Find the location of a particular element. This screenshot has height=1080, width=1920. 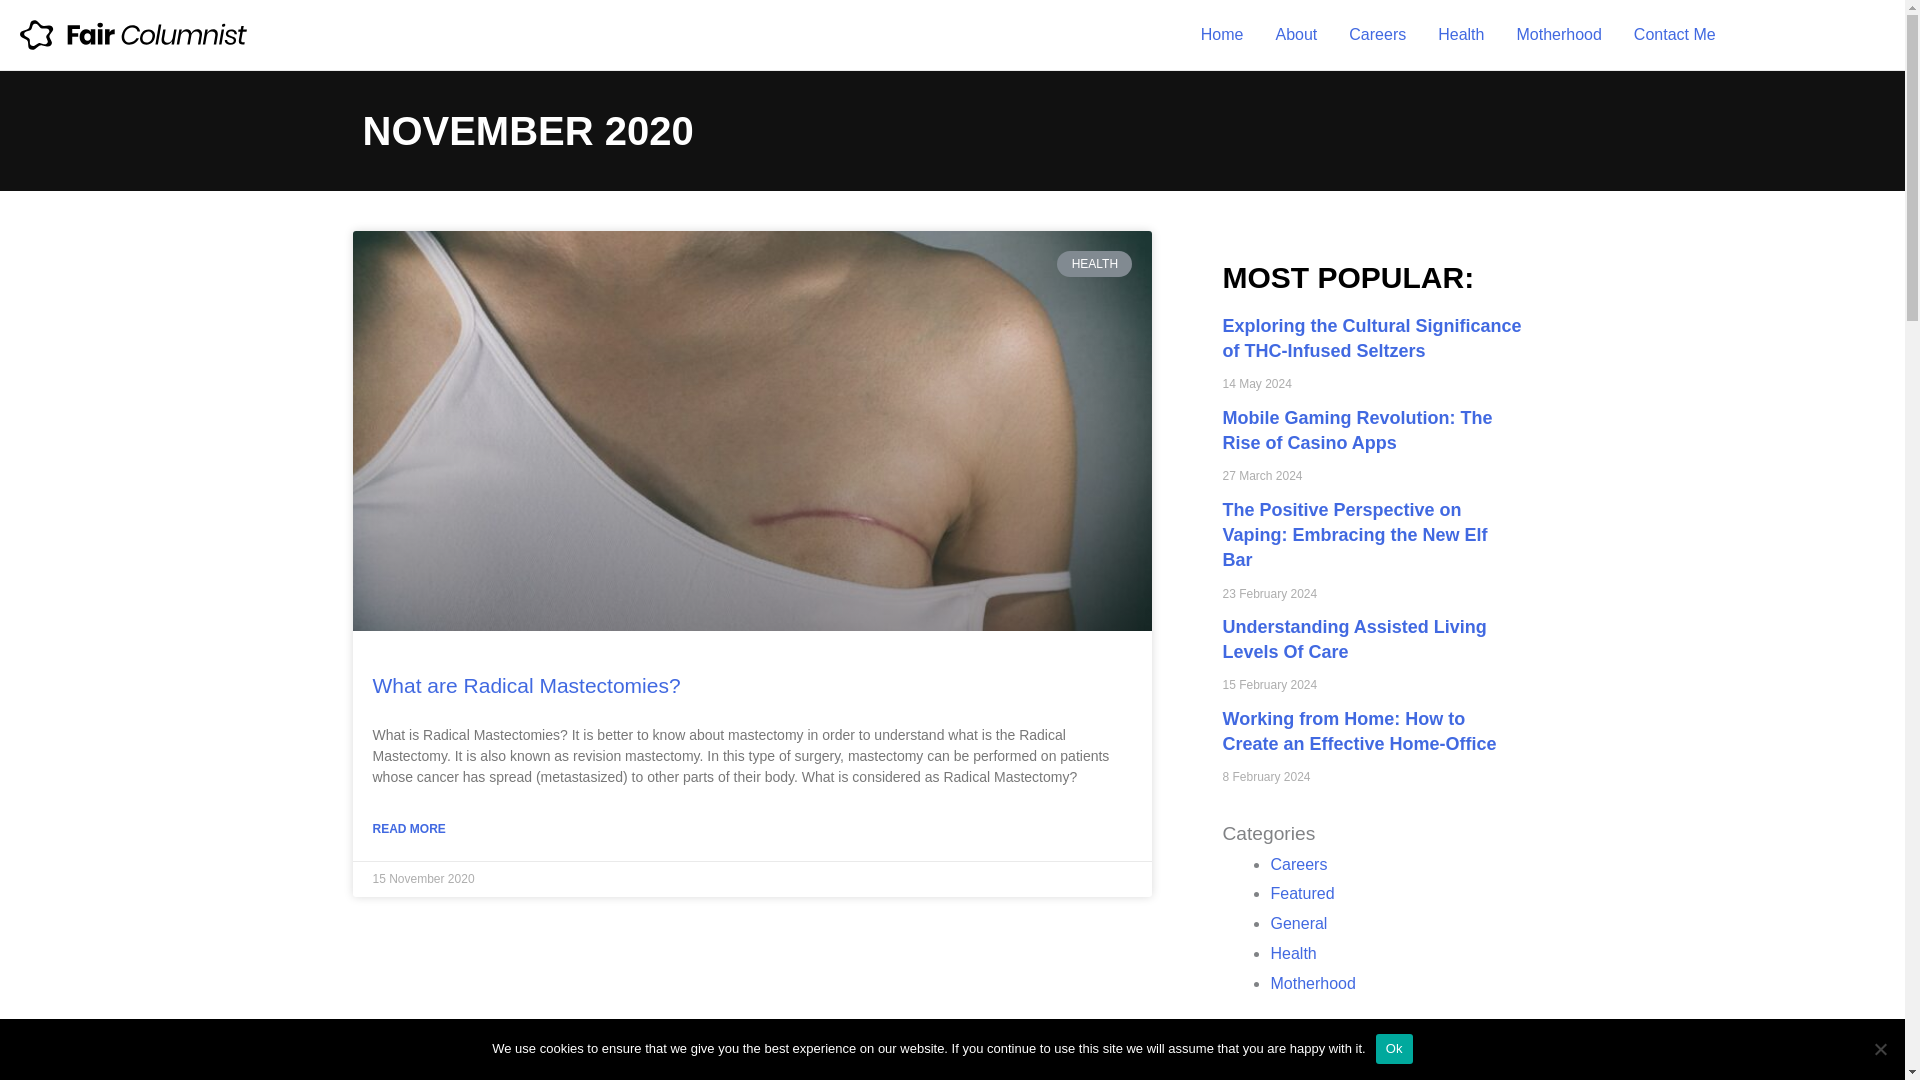

READ MORE is located at coordinates (408, 828).